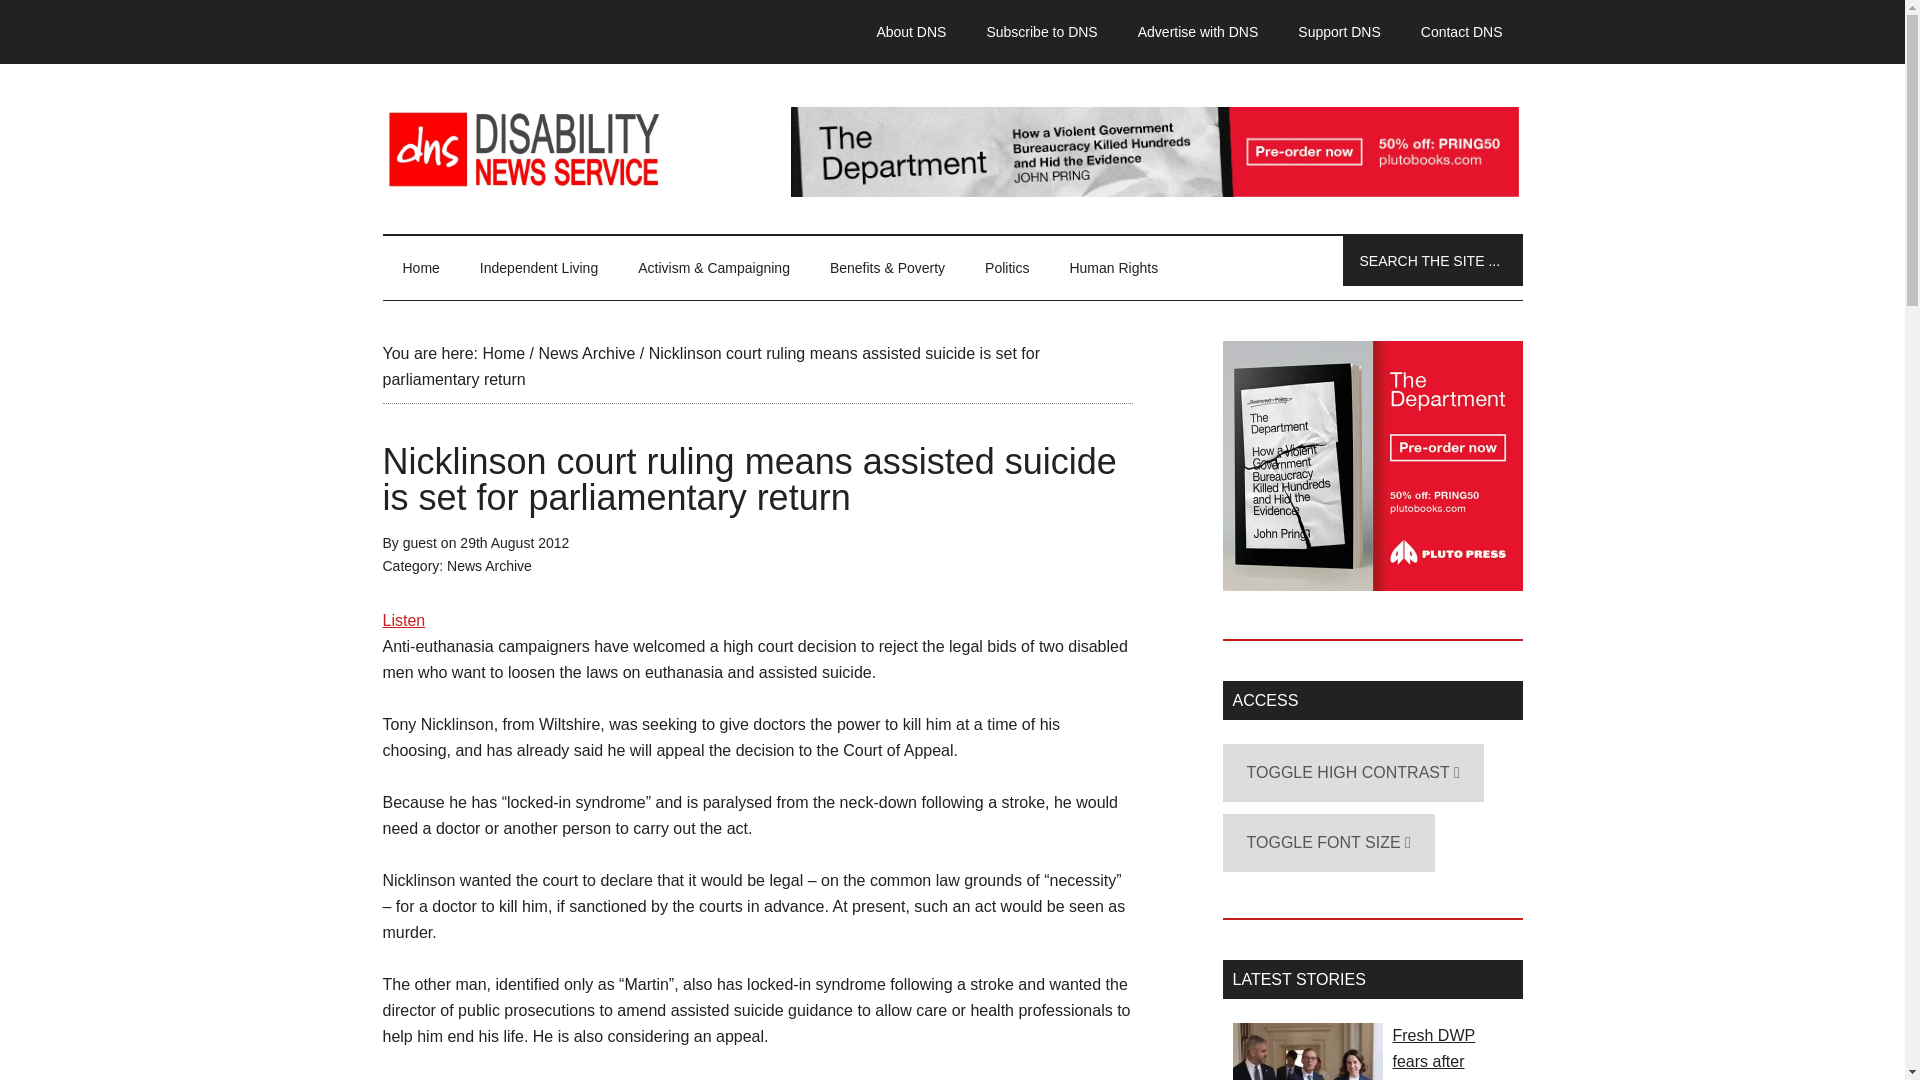 This screenshot has width=1920, height=1080. I want to click on Advertise with DNS, so click(1198, 32).